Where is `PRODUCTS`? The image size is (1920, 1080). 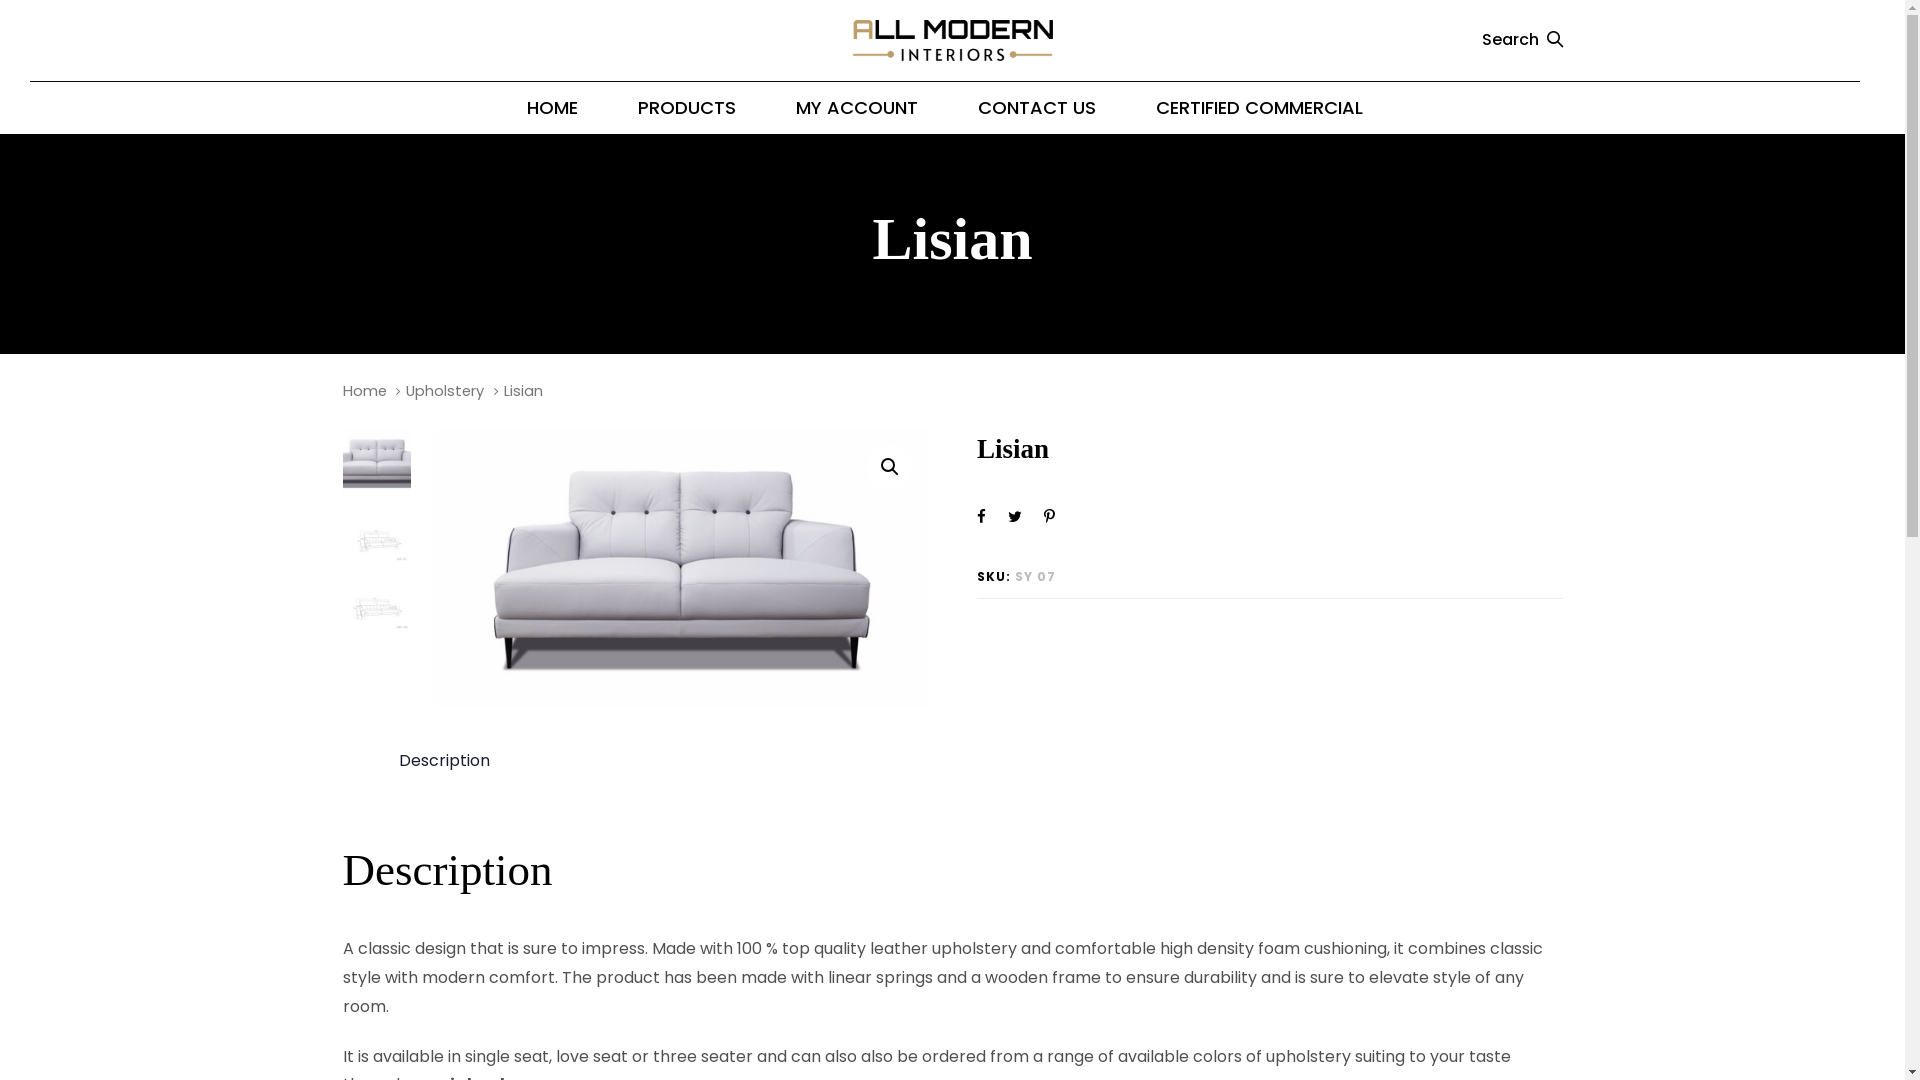 PRODUCTS is located at coordinates (687, 108).